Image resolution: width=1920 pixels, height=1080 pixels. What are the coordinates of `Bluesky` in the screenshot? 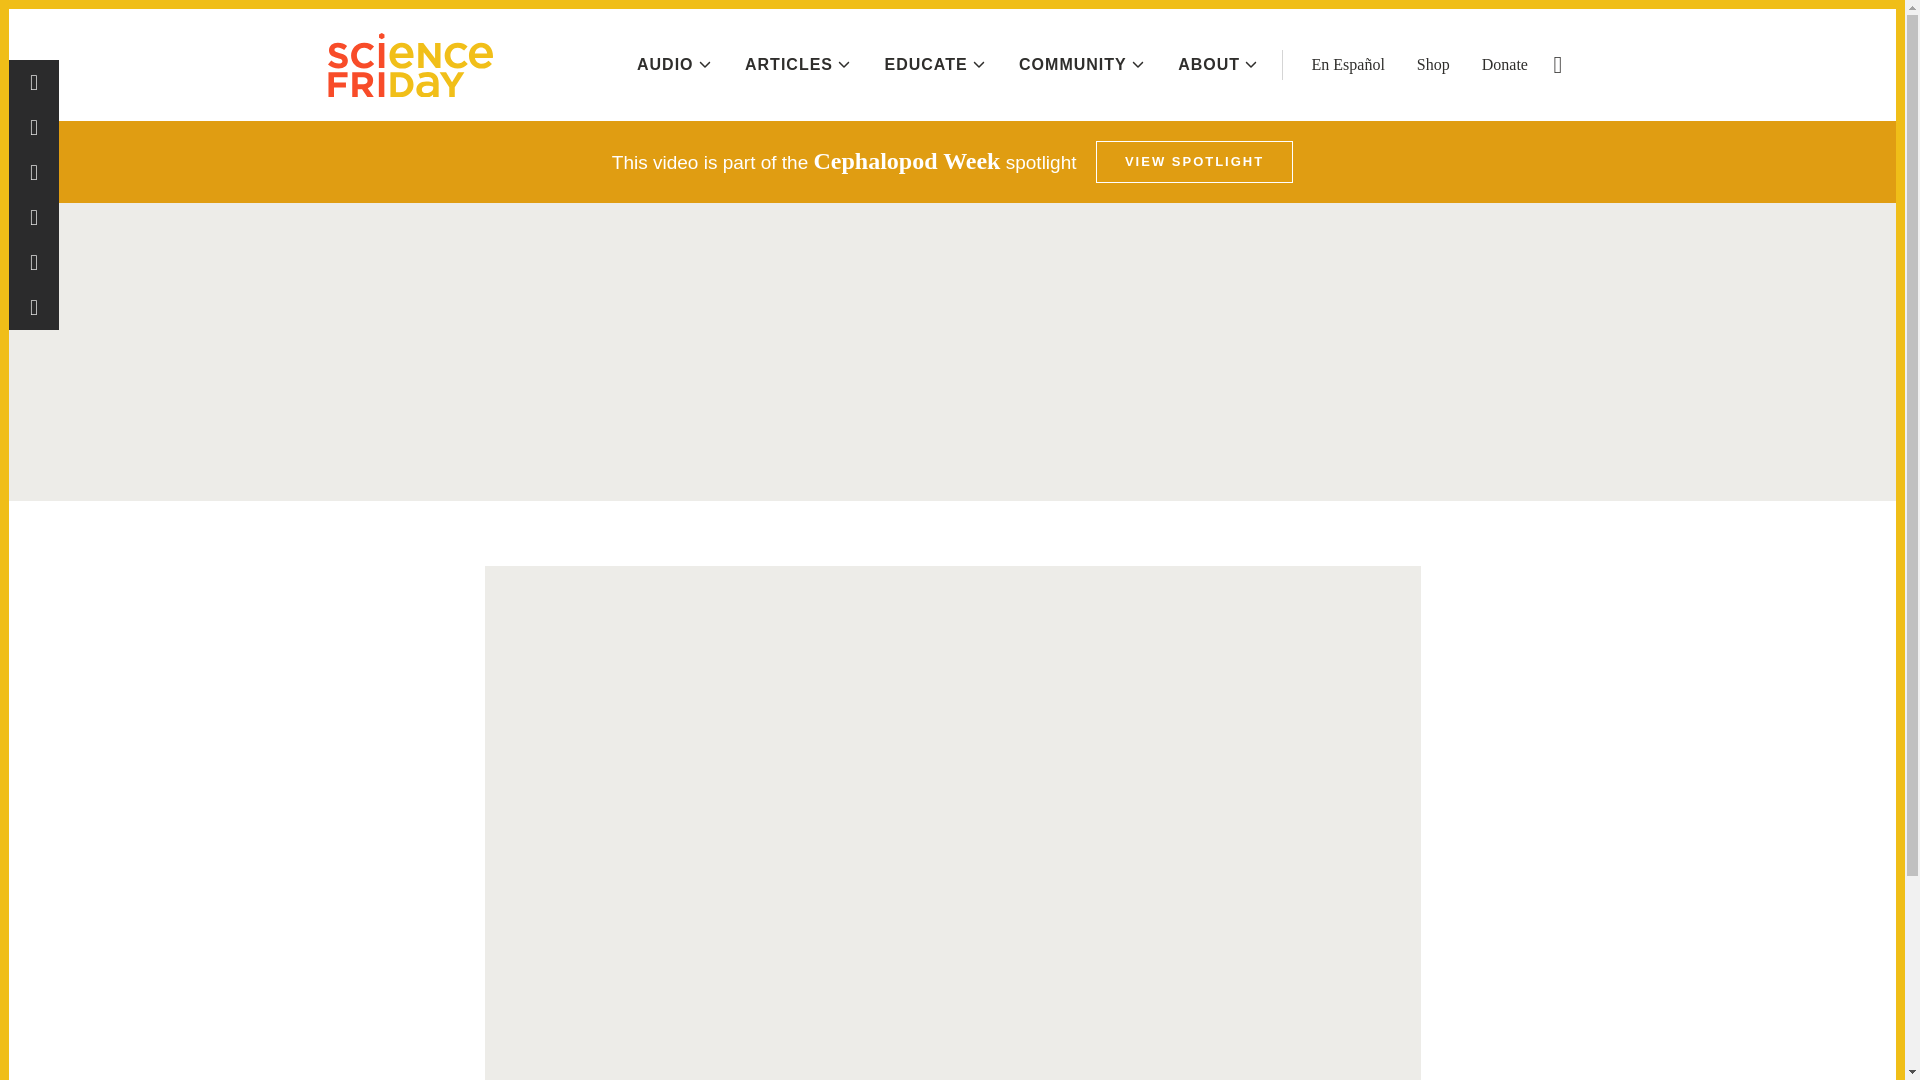 It's located at (34, 217).